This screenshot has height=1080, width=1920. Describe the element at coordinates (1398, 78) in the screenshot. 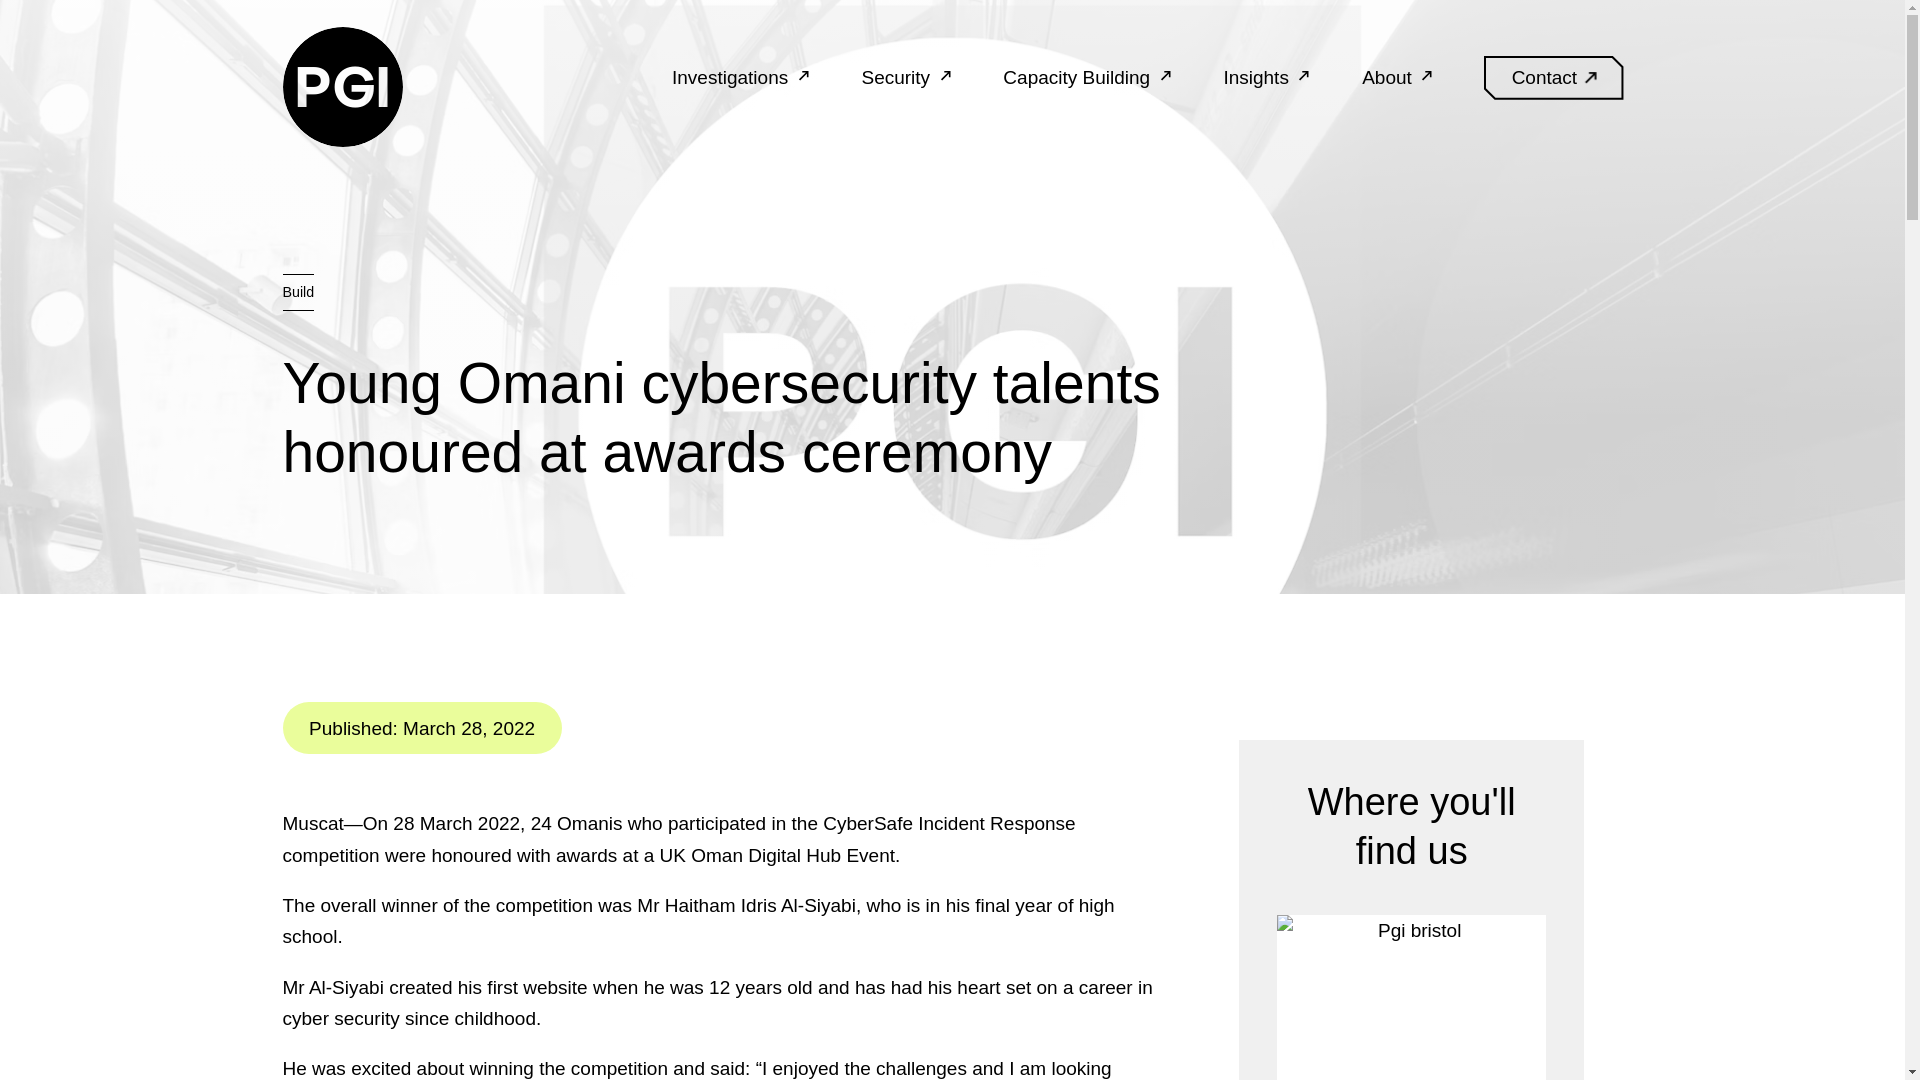

I see `About` at that location.